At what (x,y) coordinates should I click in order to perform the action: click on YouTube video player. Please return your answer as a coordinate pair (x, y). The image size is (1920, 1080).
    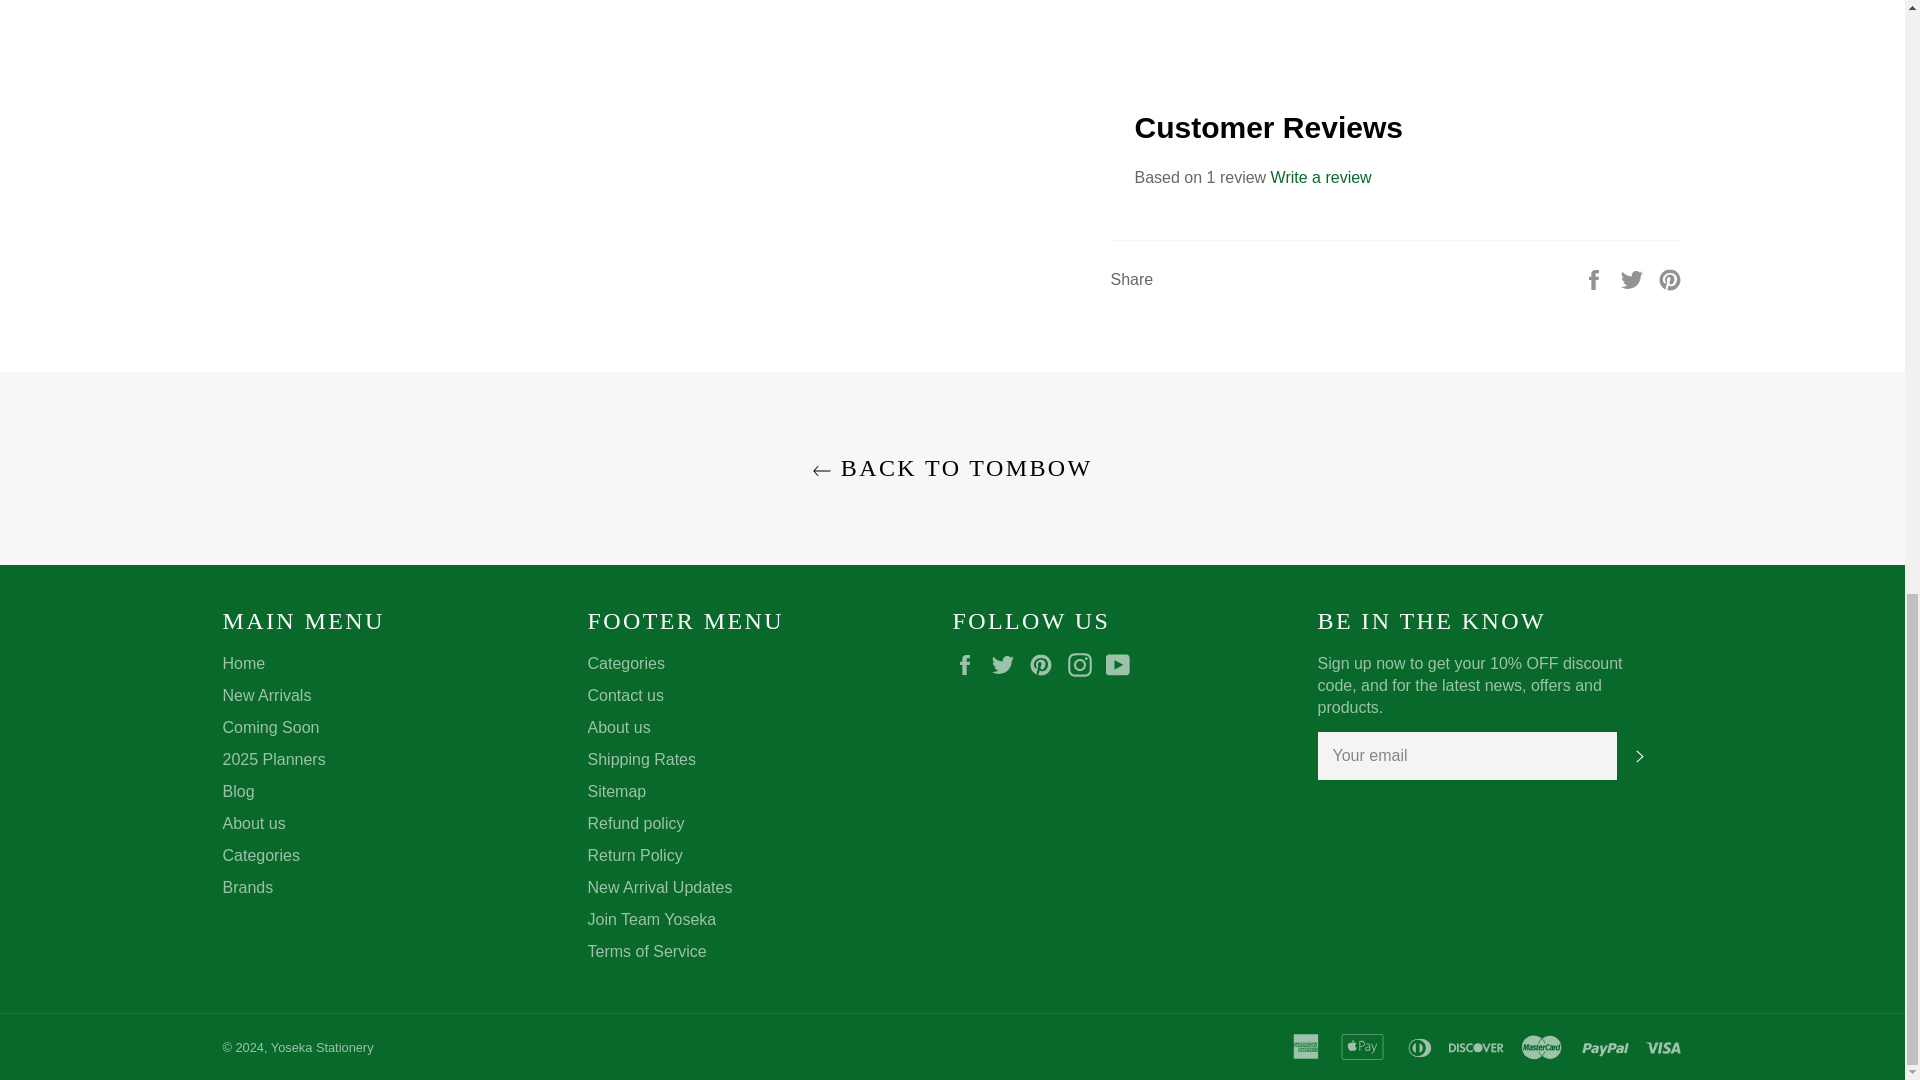
    Looking at the image, I should click on (1395, 22).